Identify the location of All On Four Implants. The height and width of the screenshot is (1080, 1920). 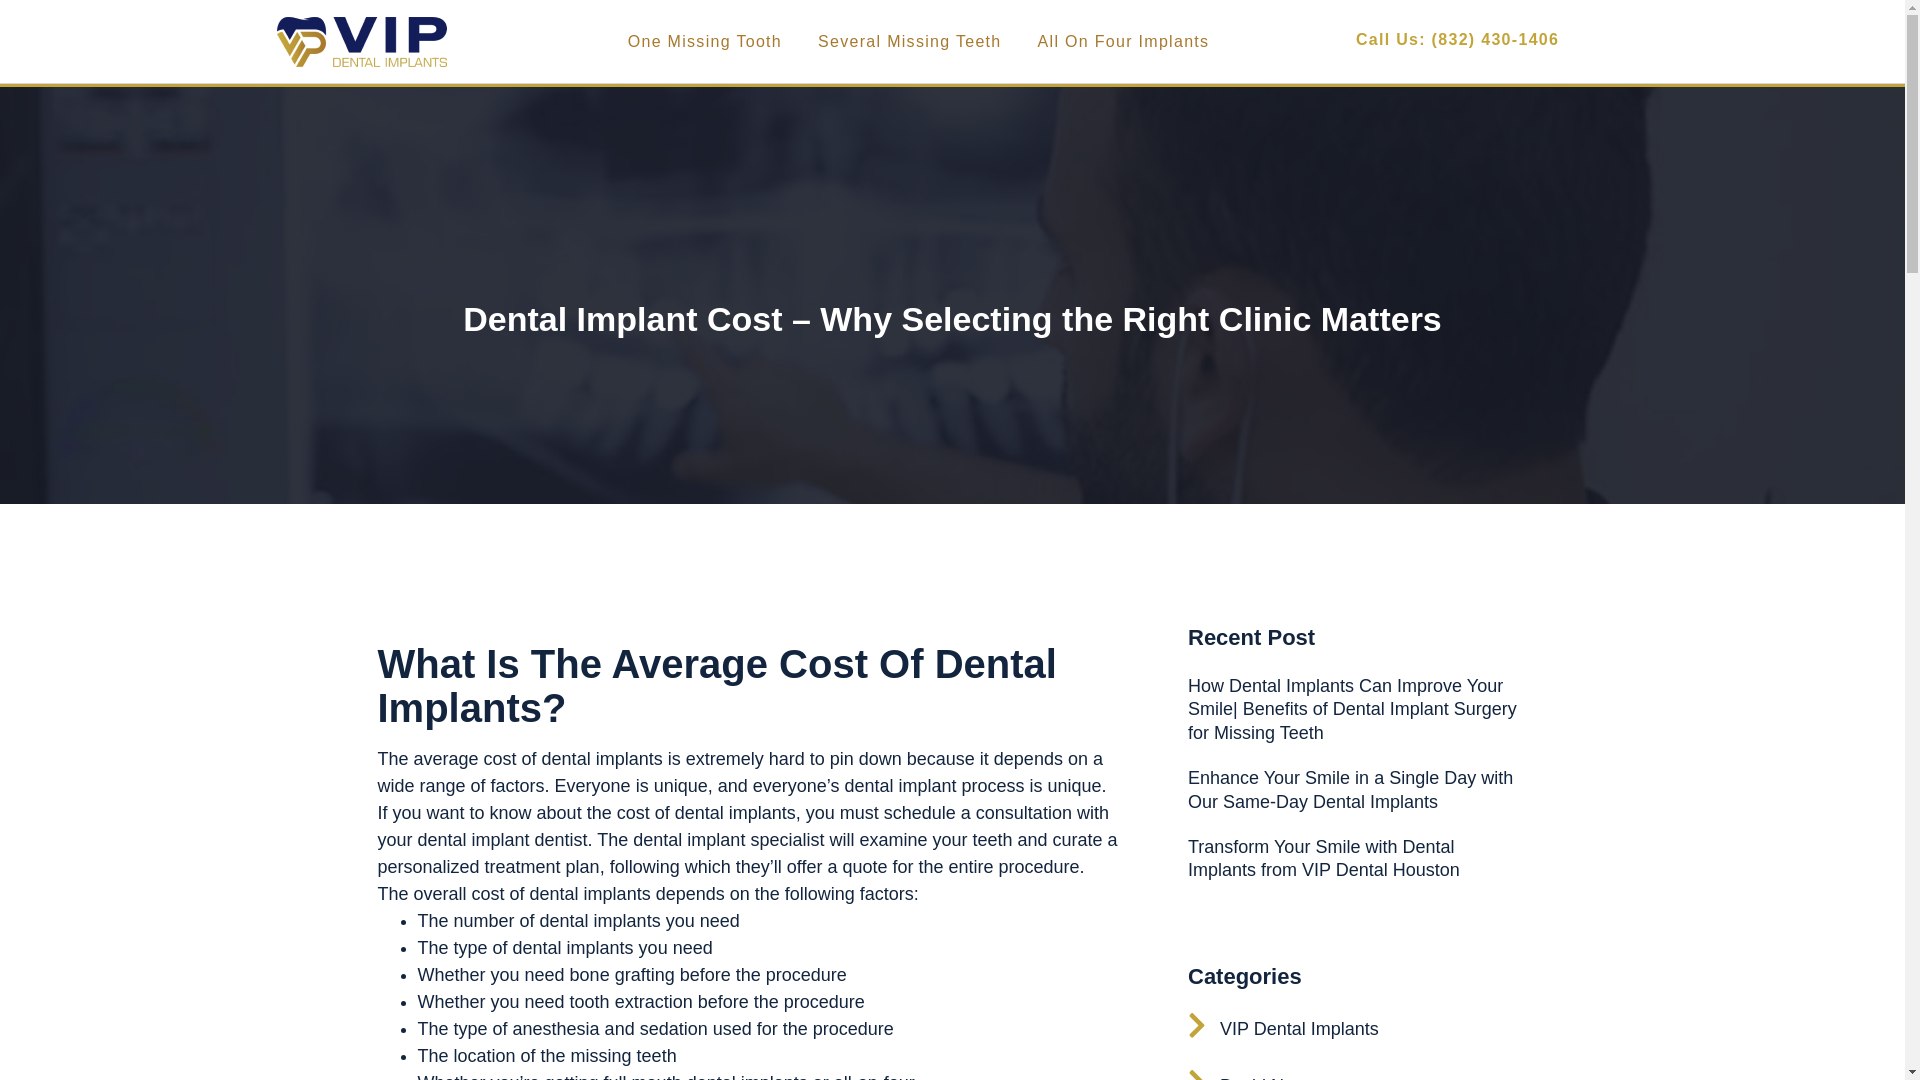
(1124, 42).